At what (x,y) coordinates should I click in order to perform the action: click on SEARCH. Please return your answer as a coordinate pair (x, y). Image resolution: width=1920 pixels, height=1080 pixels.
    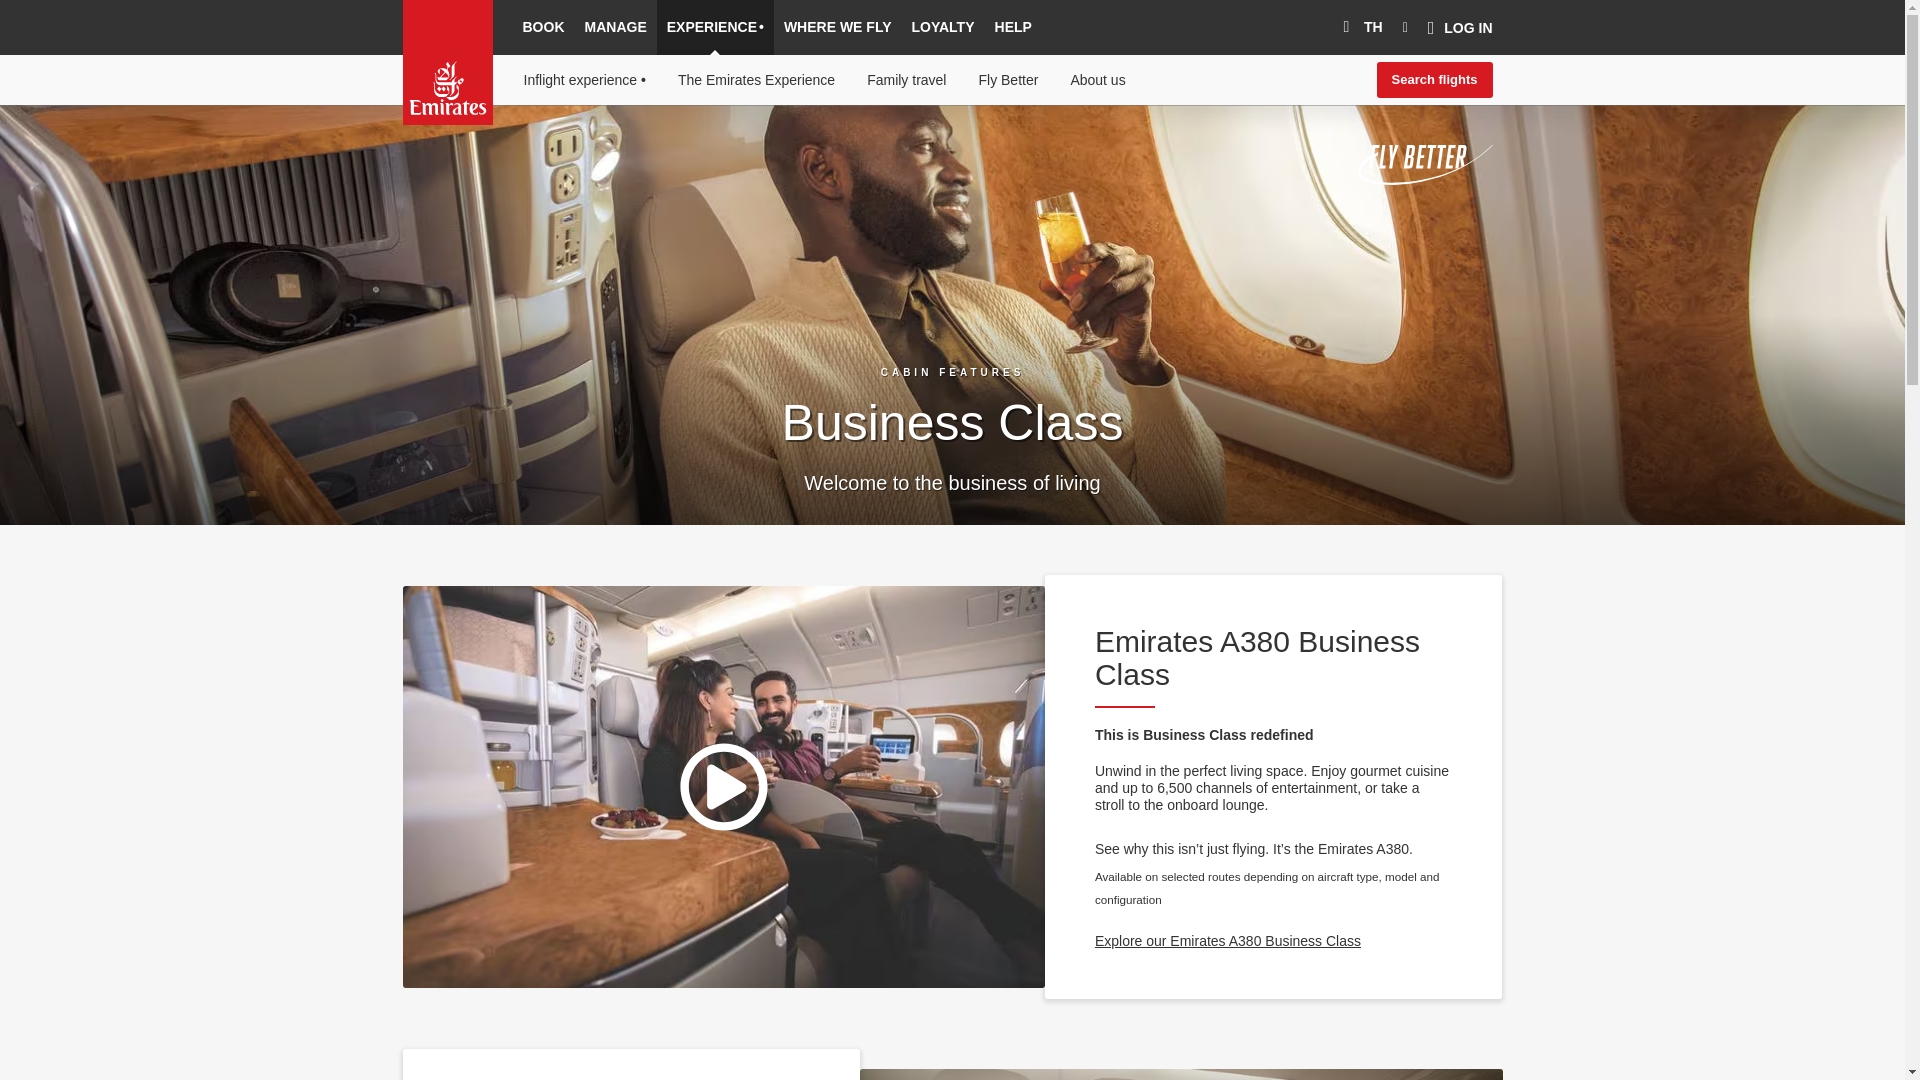
    Looking at the image, I should click on (1406, 28).